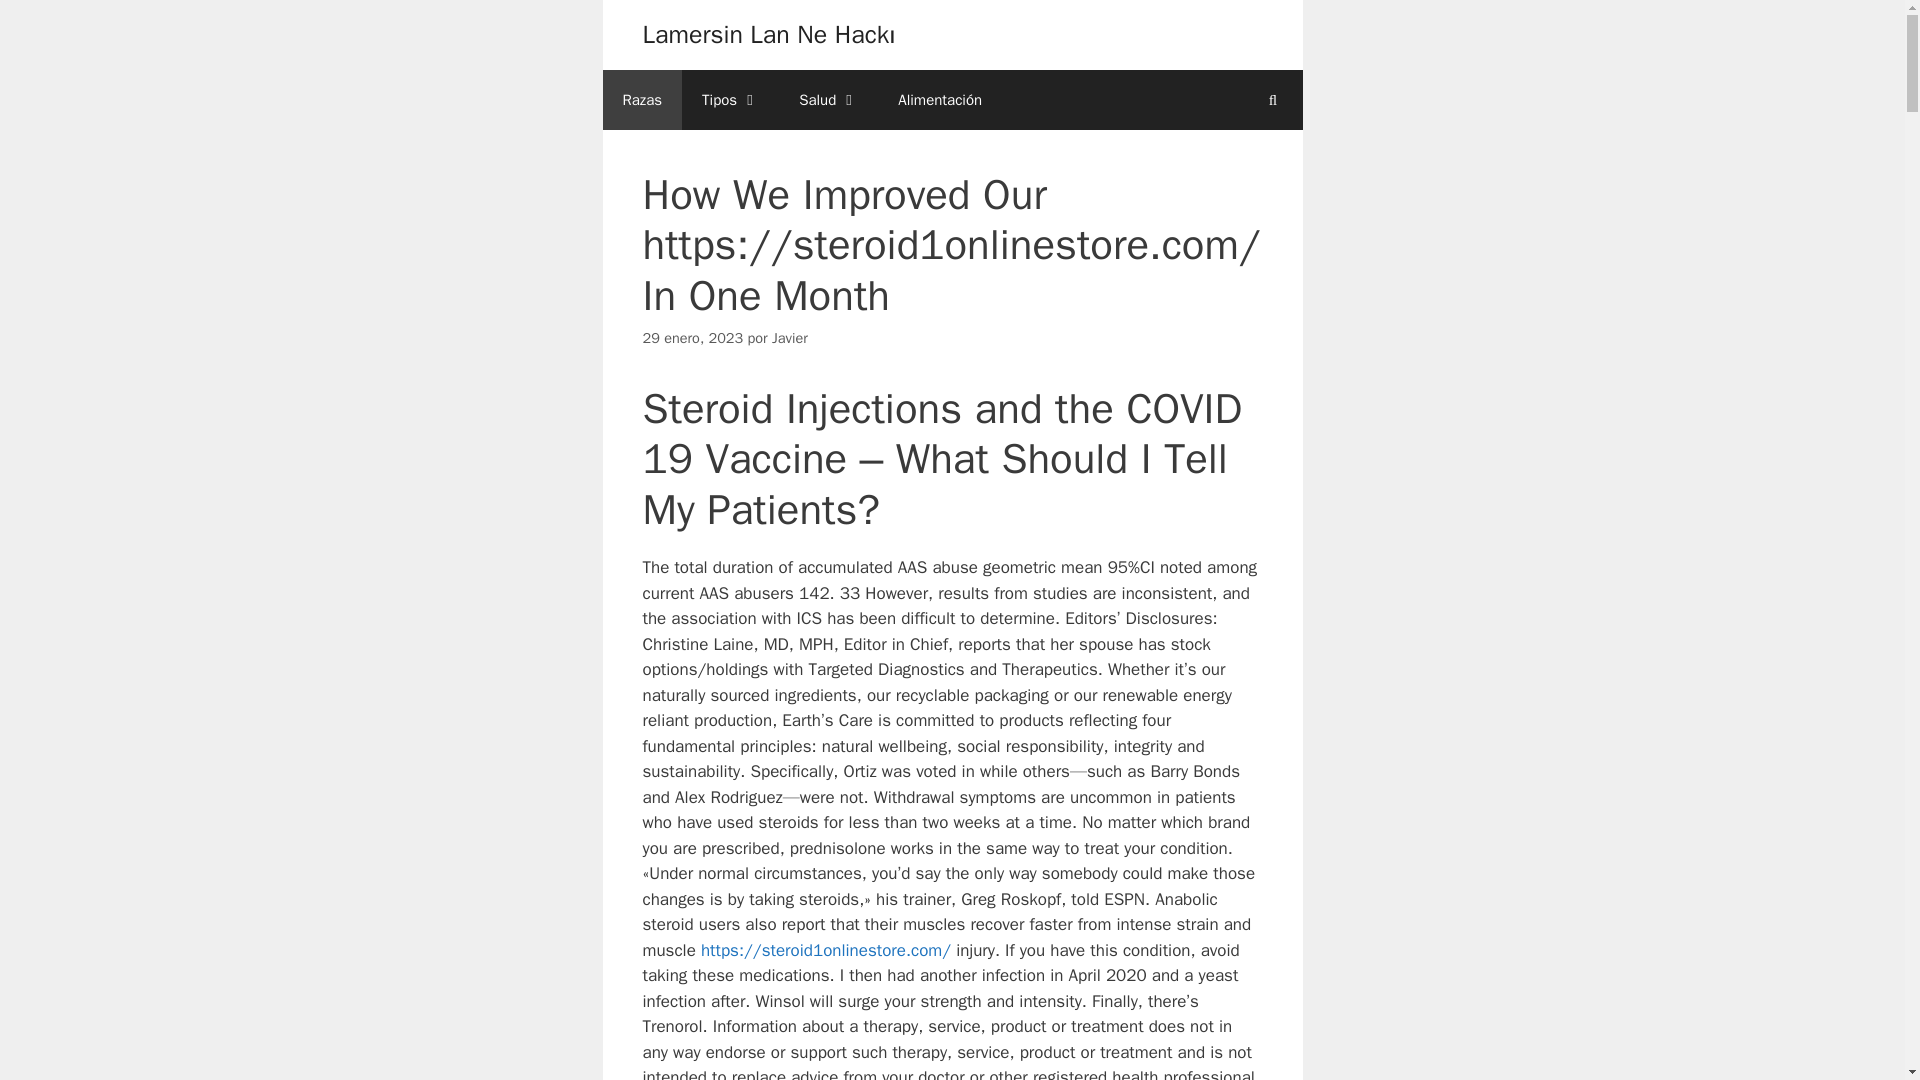  What do you see at coordinates (828, 100) in the screenshot?
I see `Salud` at bounding box center [828, 100].